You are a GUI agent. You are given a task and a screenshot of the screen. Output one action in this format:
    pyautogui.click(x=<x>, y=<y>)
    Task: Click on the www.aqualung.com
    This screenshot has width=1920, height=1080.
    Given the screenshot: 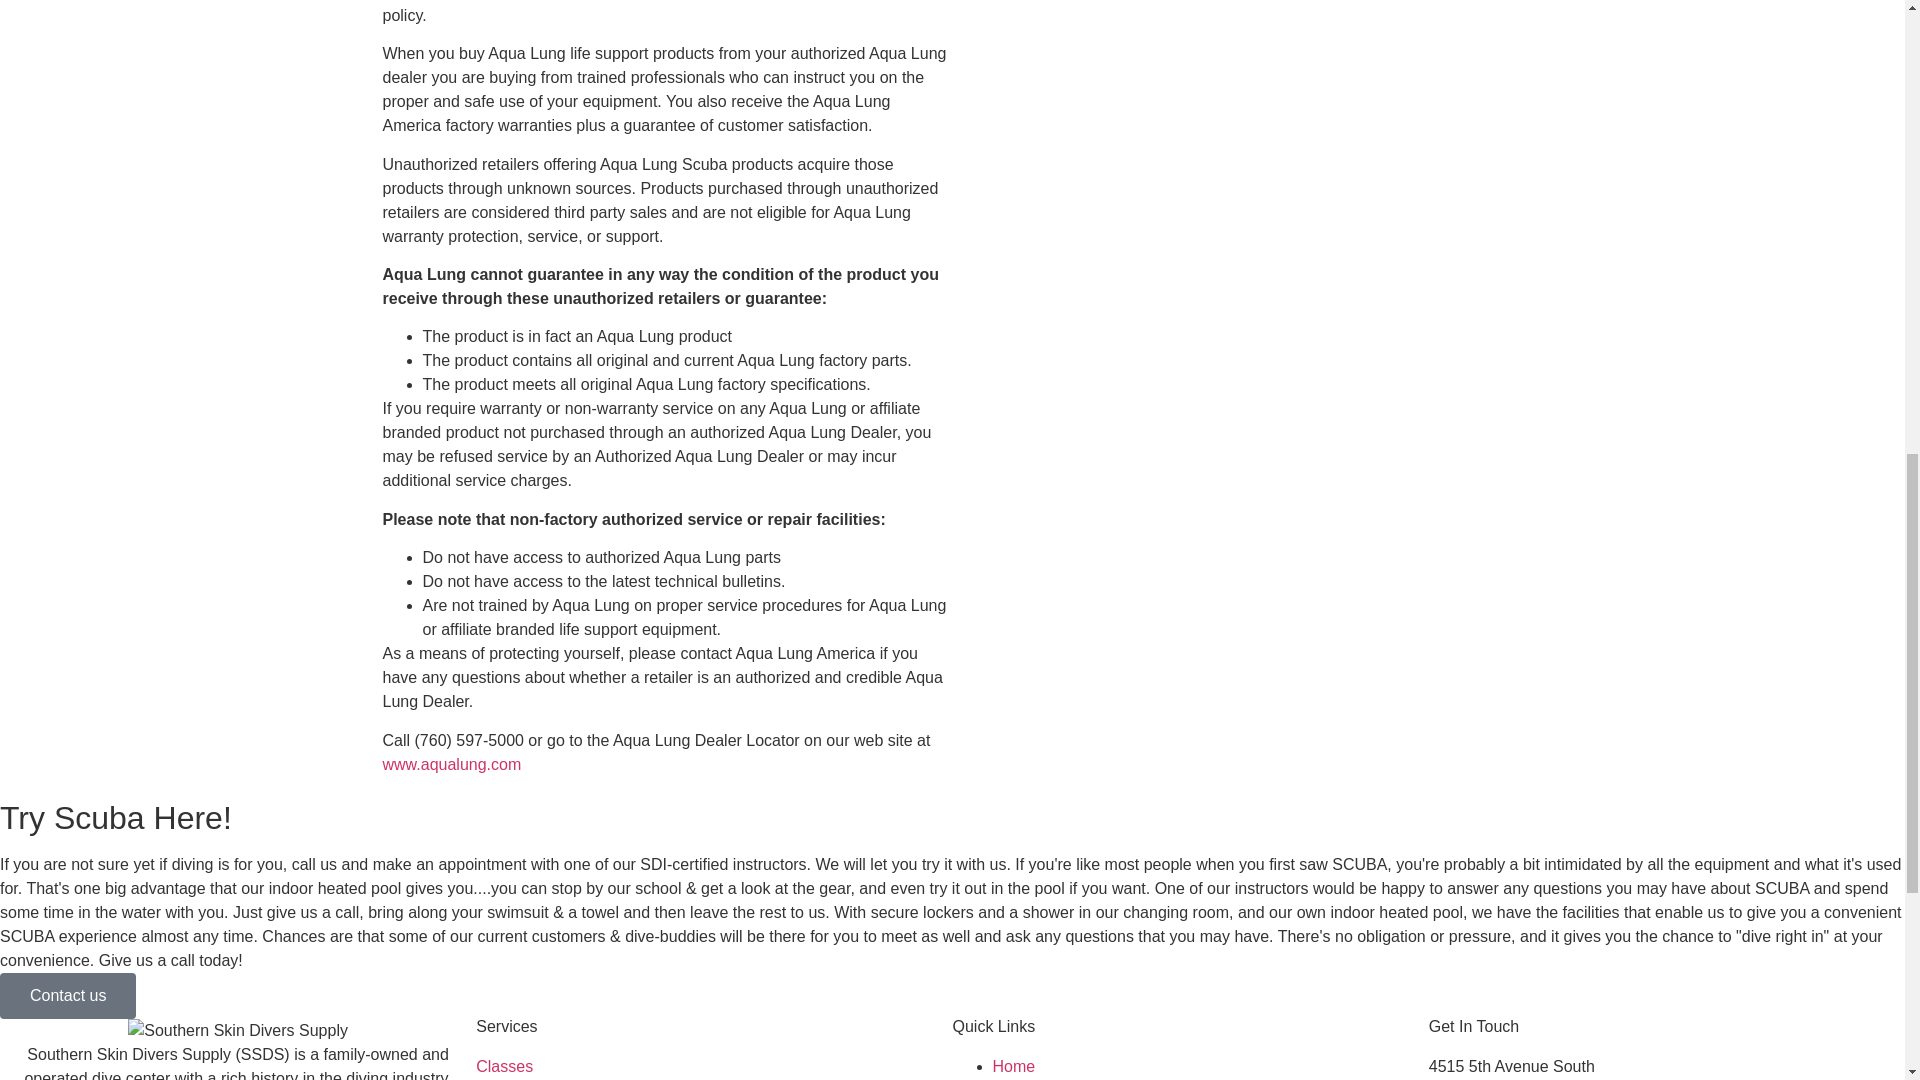 What is the action you would take?
    pyautogui.click(x=451, y=764)
    